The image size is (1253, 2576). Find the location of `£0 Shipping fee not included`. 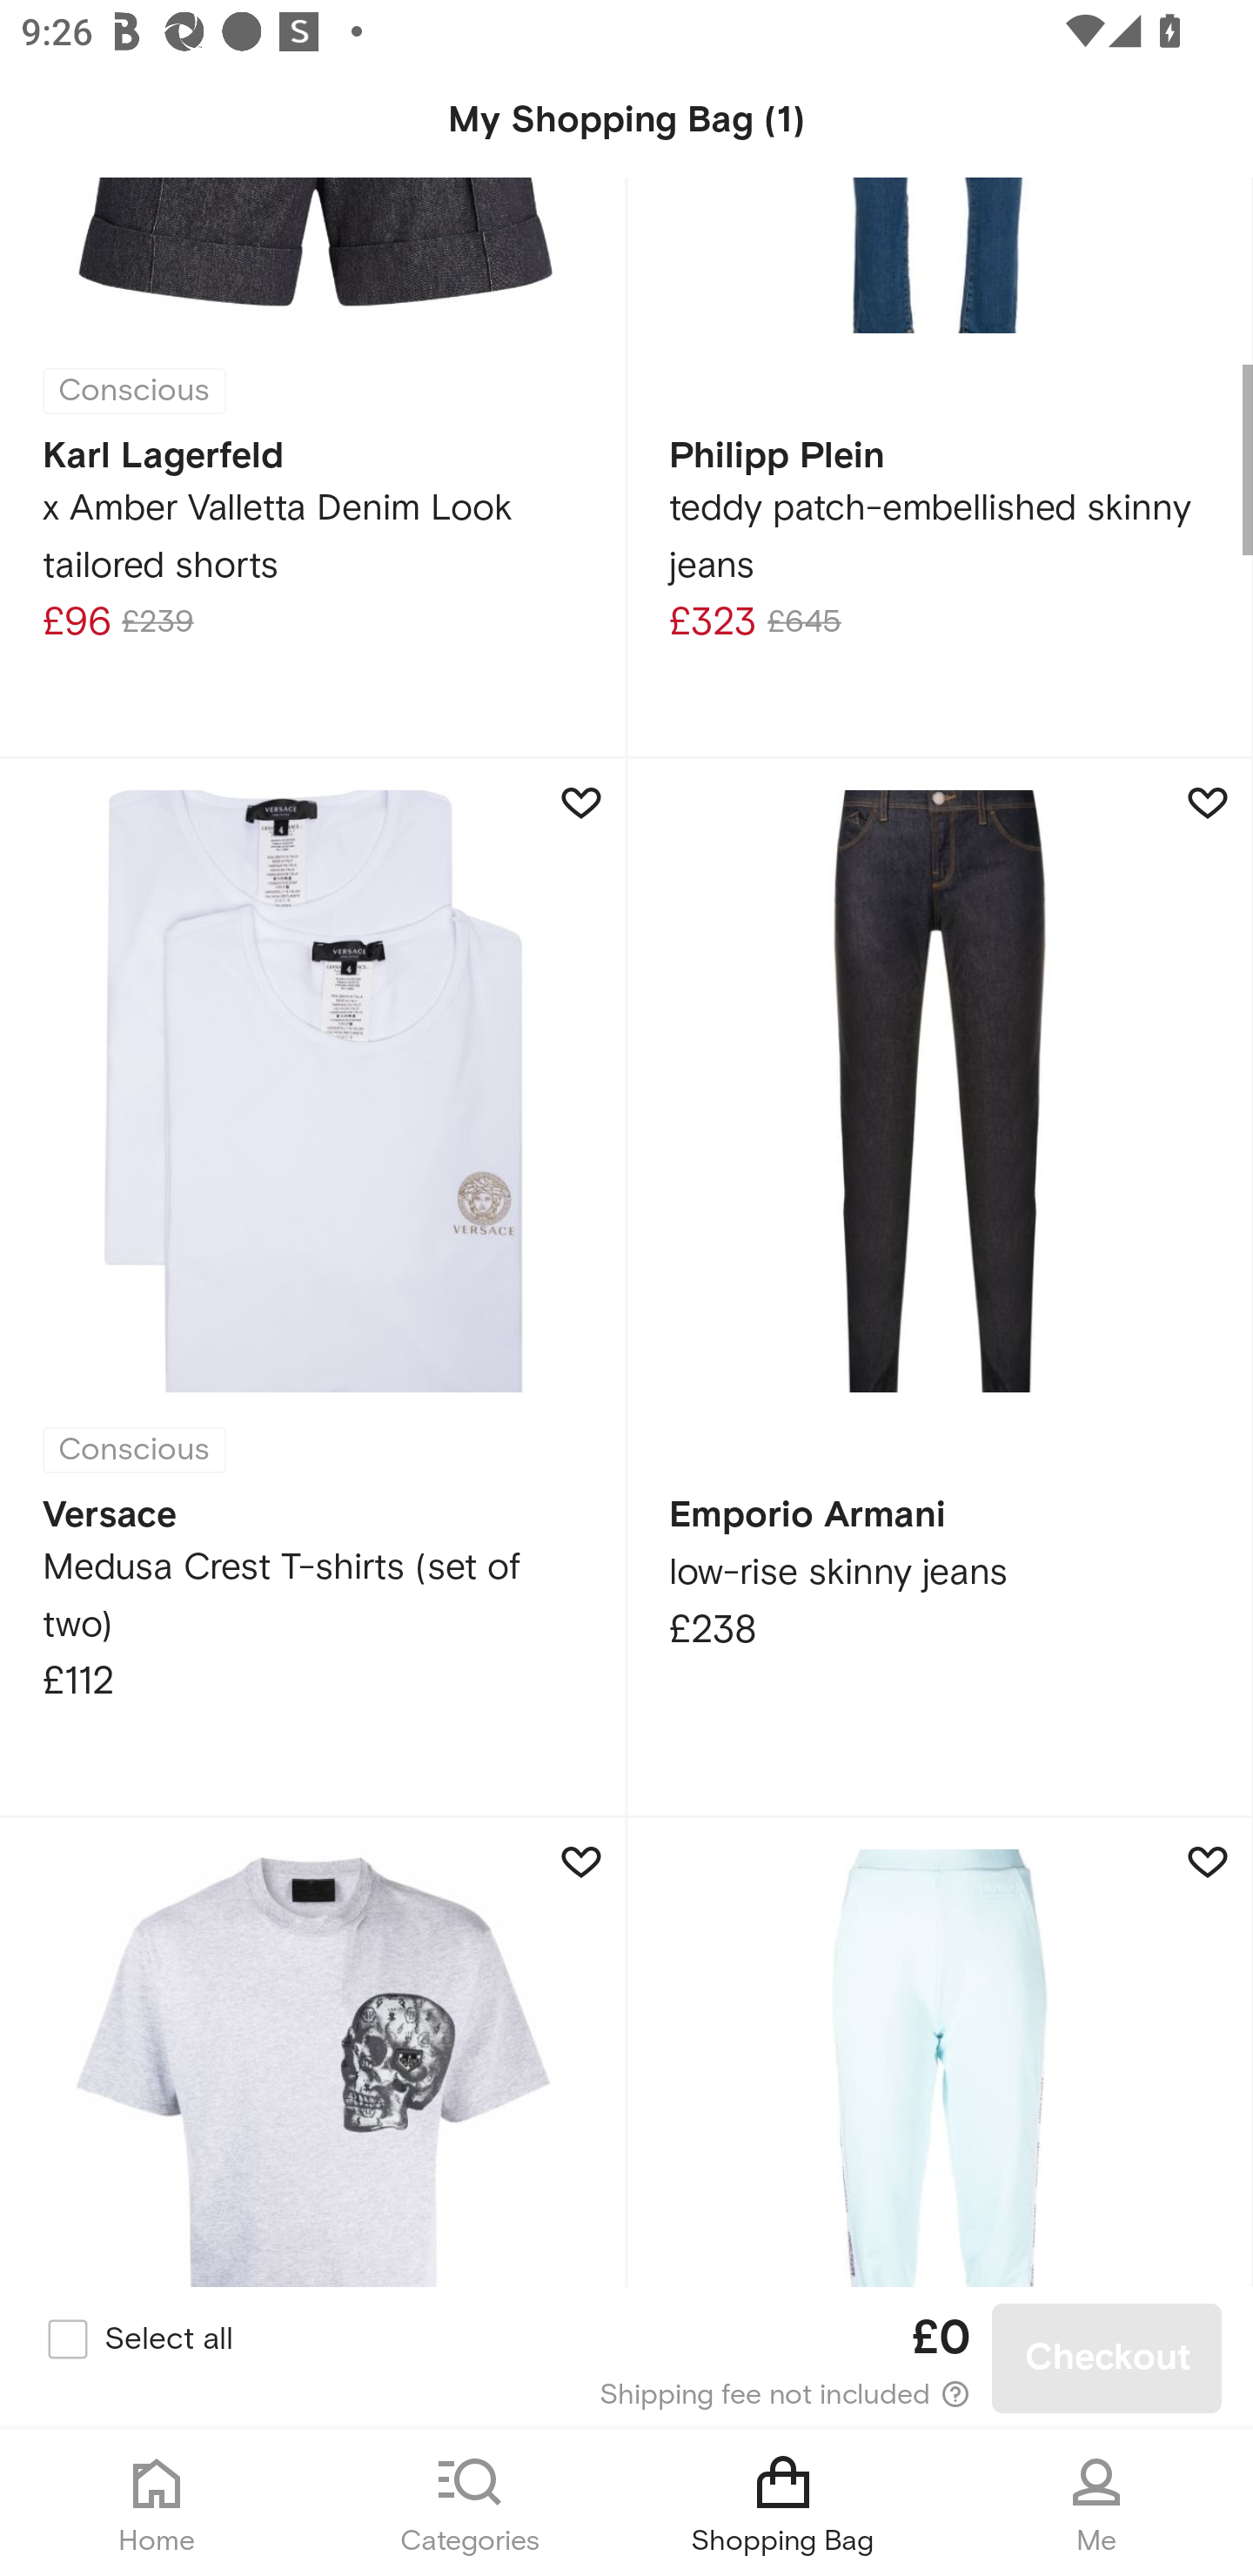

£0 Shipping fee not included is located at coordinates (628, 2358).